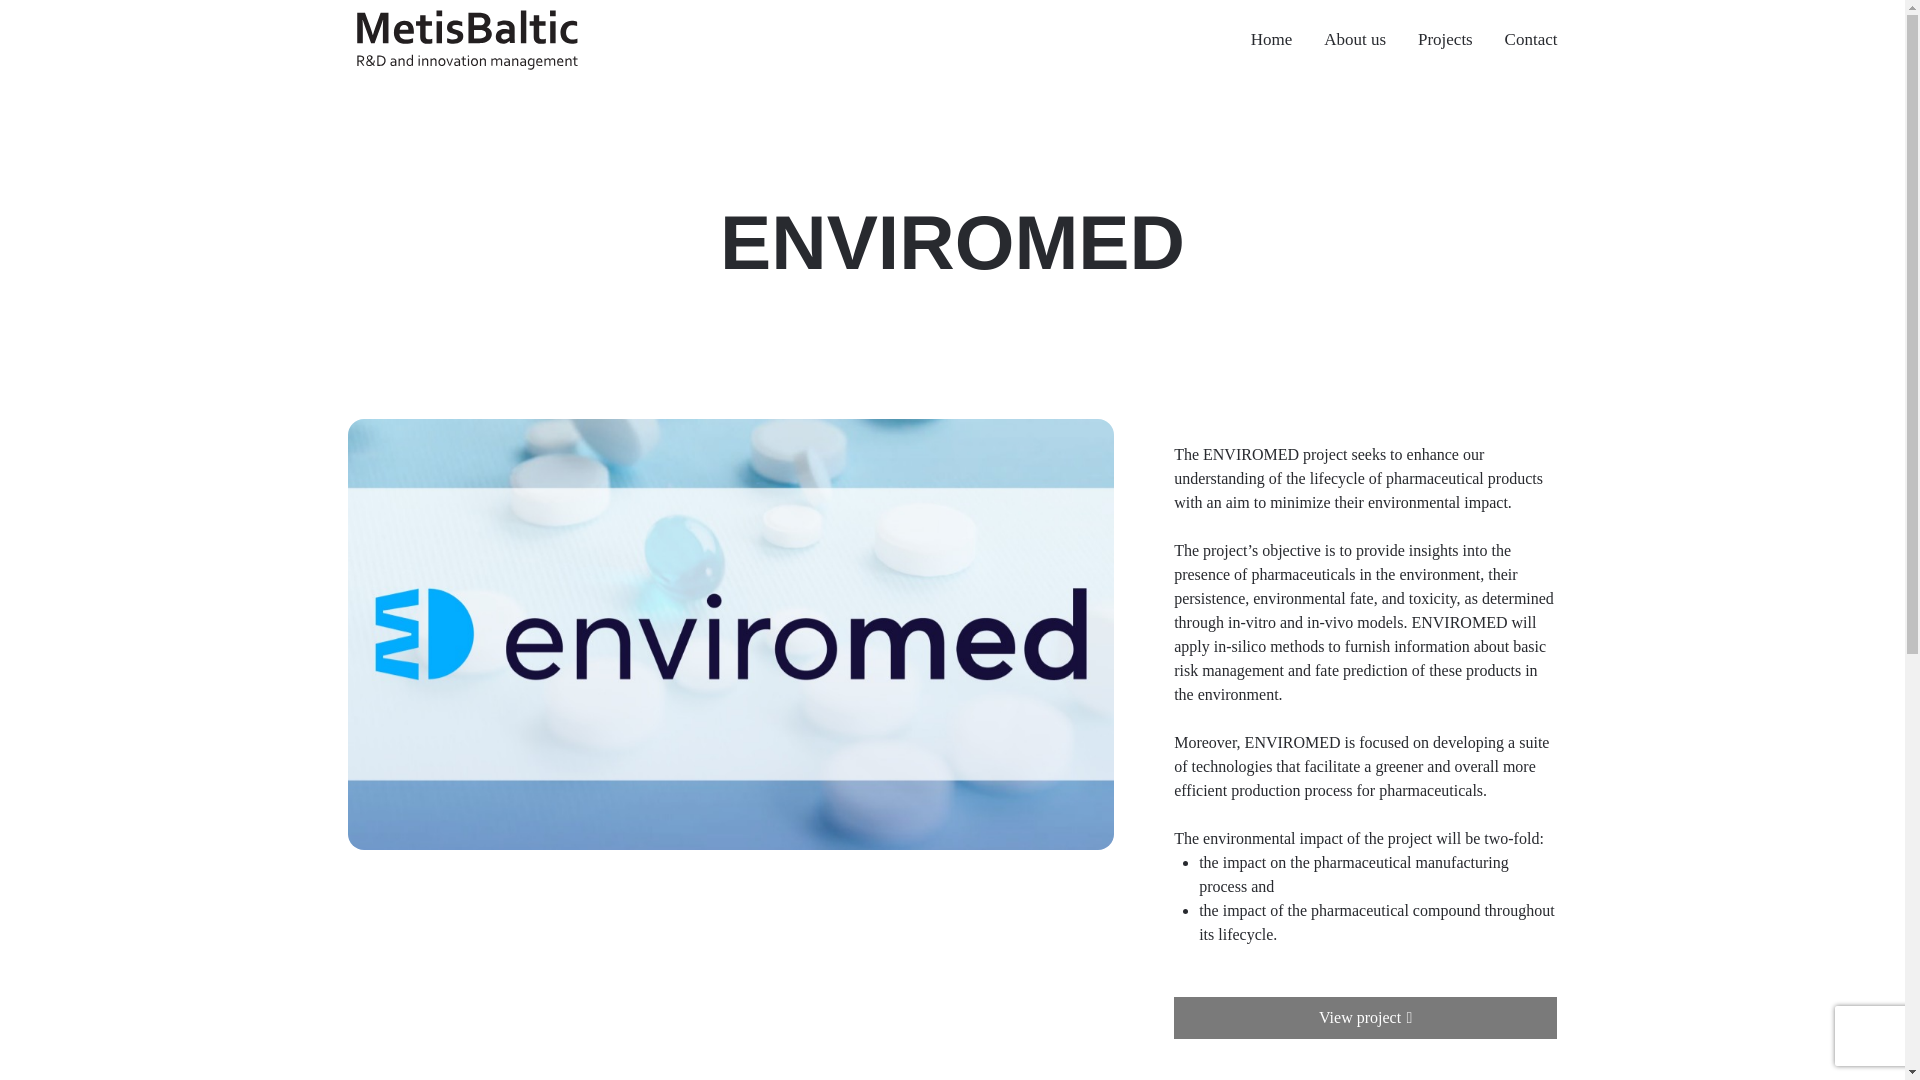  I want to click on View project, so click(1365, 1017).